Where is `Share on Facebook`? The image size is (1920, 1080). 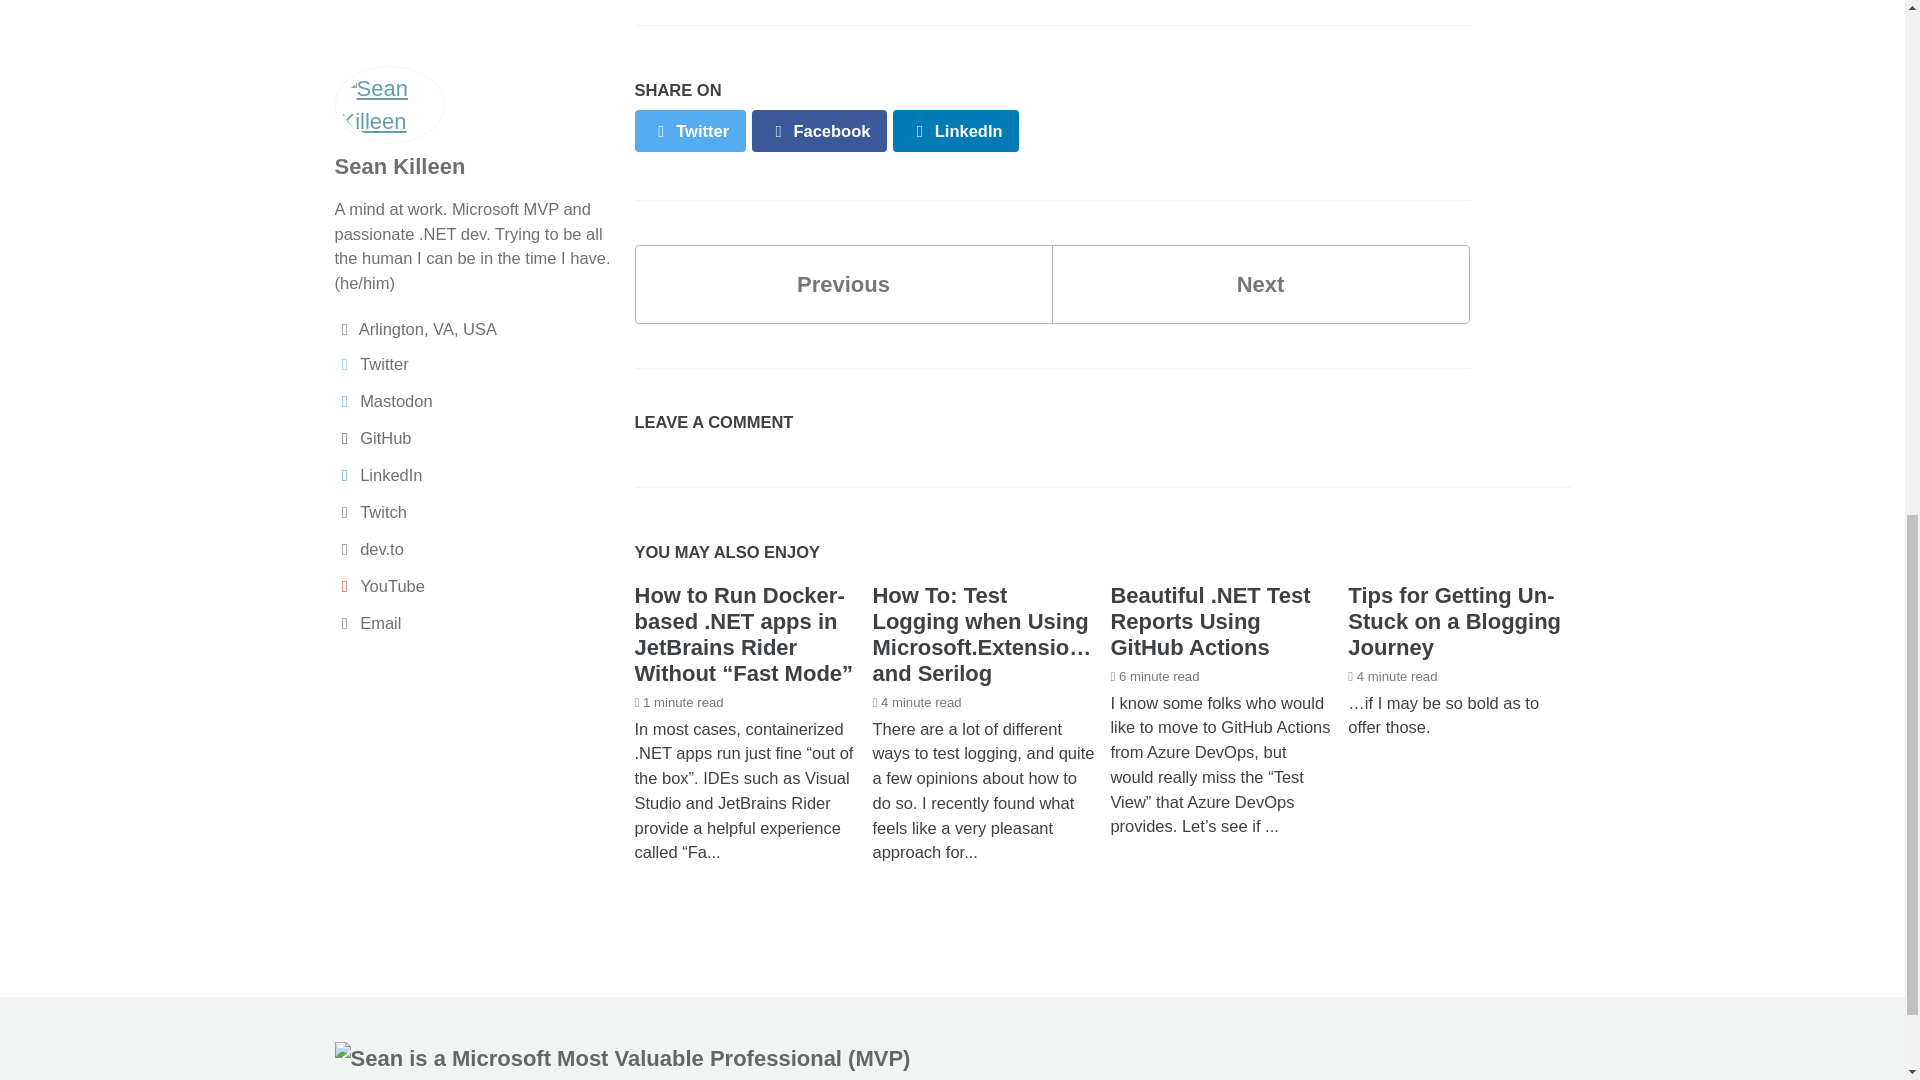
Share on Facebook is located at coordinates (820, 130).